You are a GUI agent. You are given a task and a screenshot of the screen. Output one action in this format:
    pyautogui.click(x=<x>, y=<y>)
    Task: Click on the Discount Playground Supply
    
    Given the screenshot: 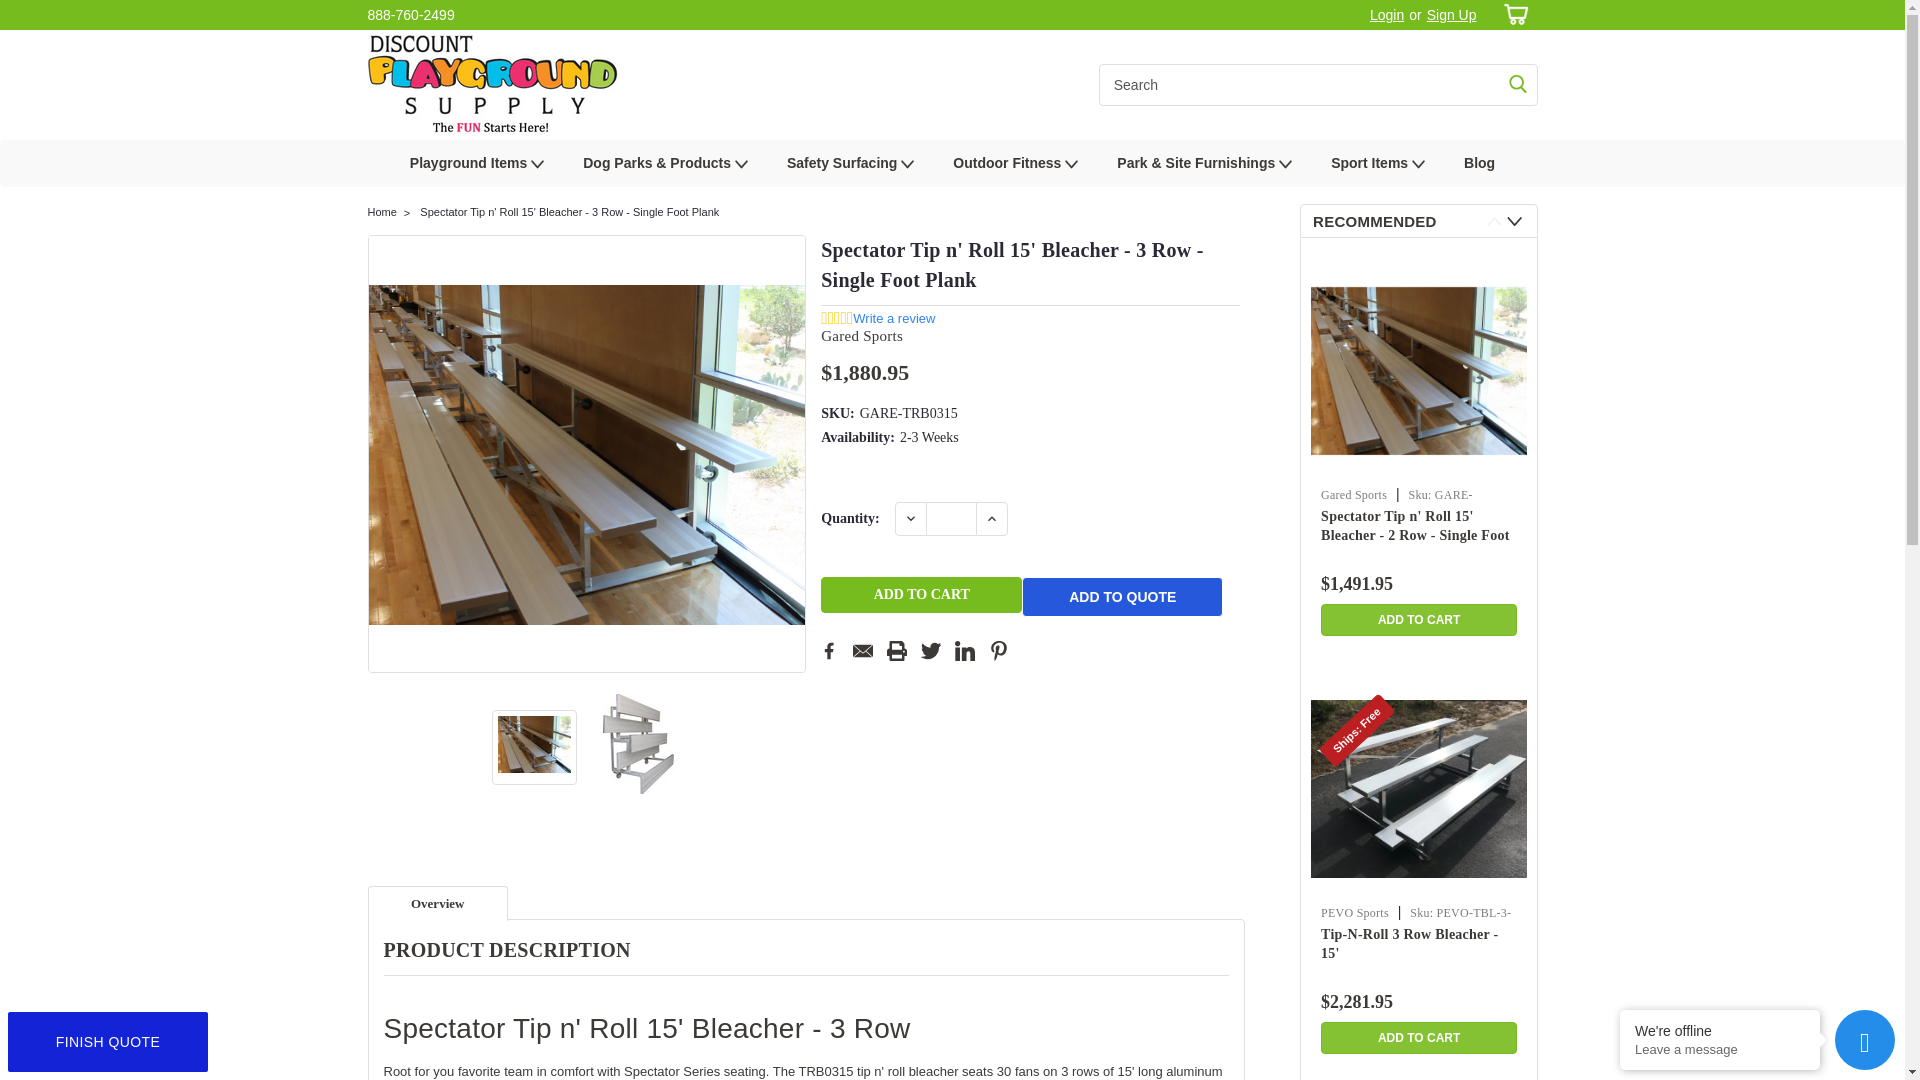 What is the action you would take?
    pyautogui.click(x=493, y=84)
    